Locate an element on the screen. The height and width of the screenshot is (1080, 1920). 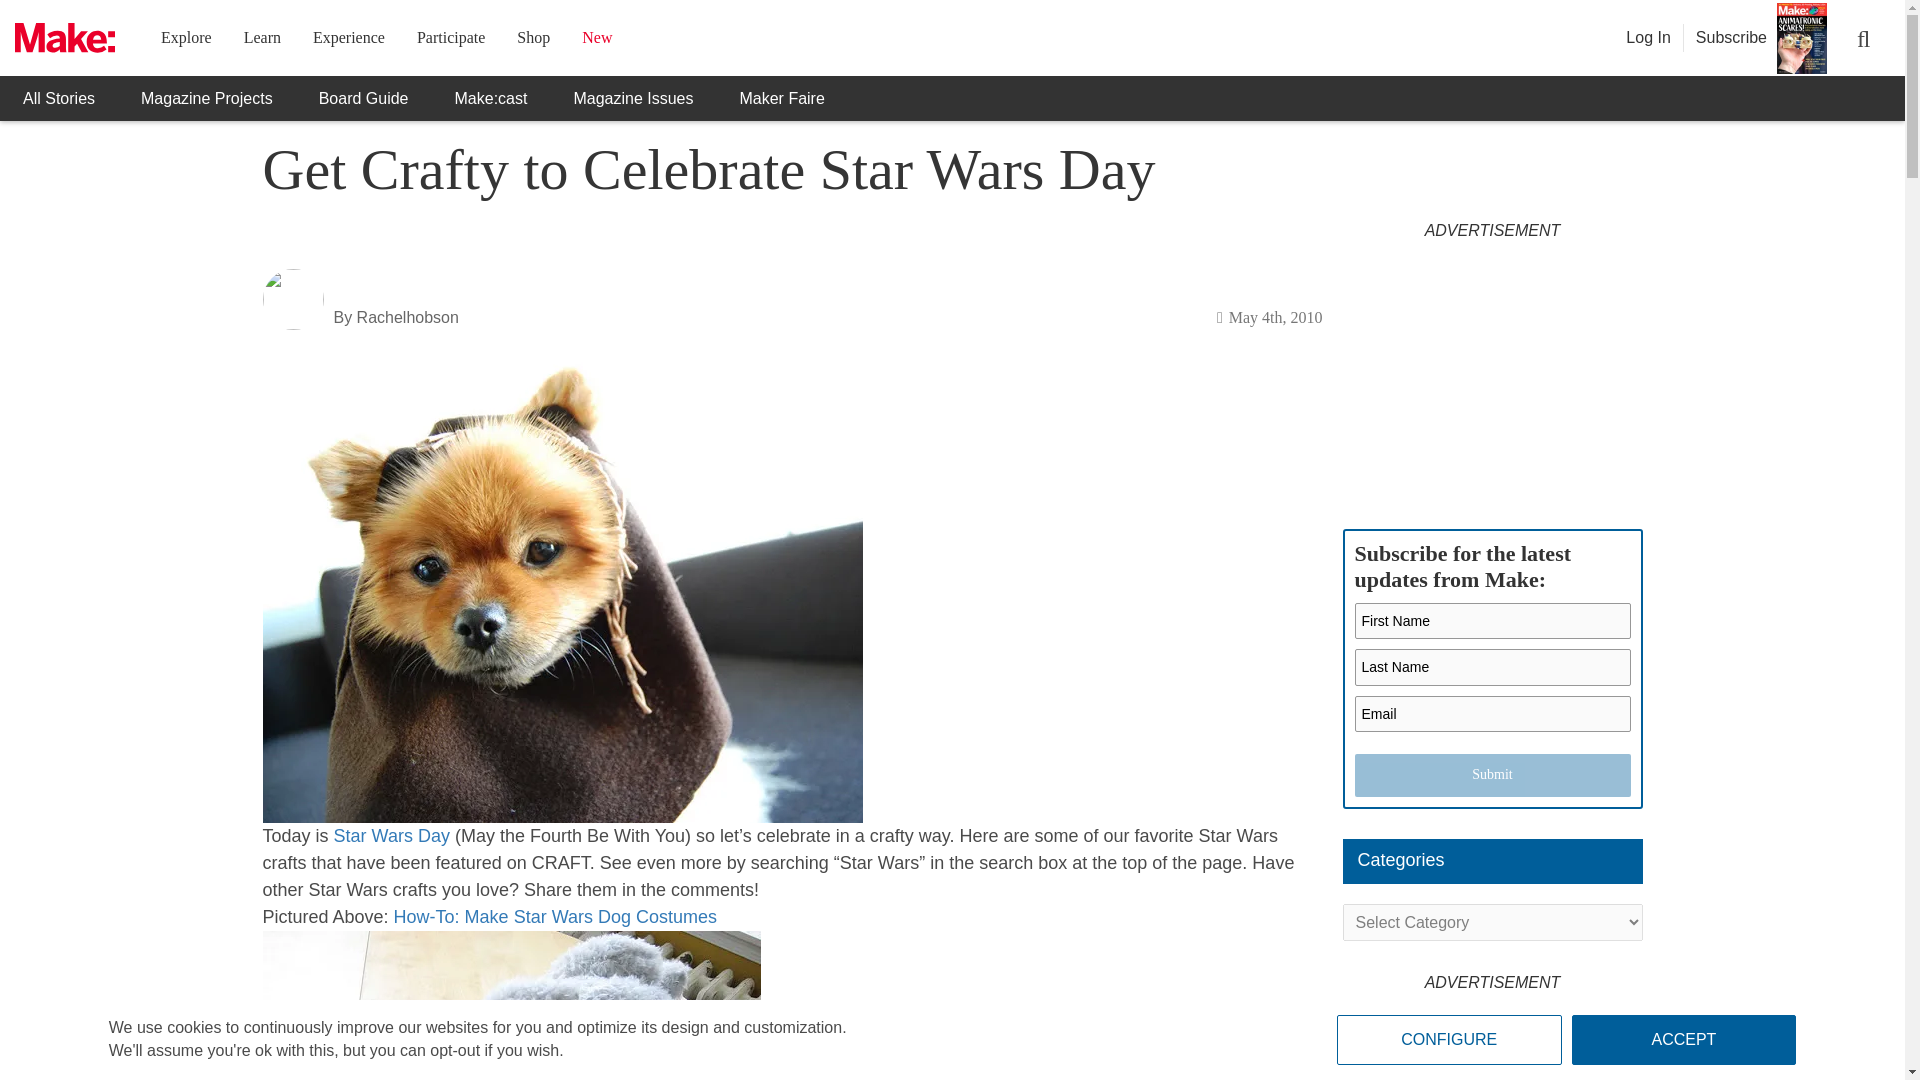
Maker Faire is located at coordinates (781, 98).